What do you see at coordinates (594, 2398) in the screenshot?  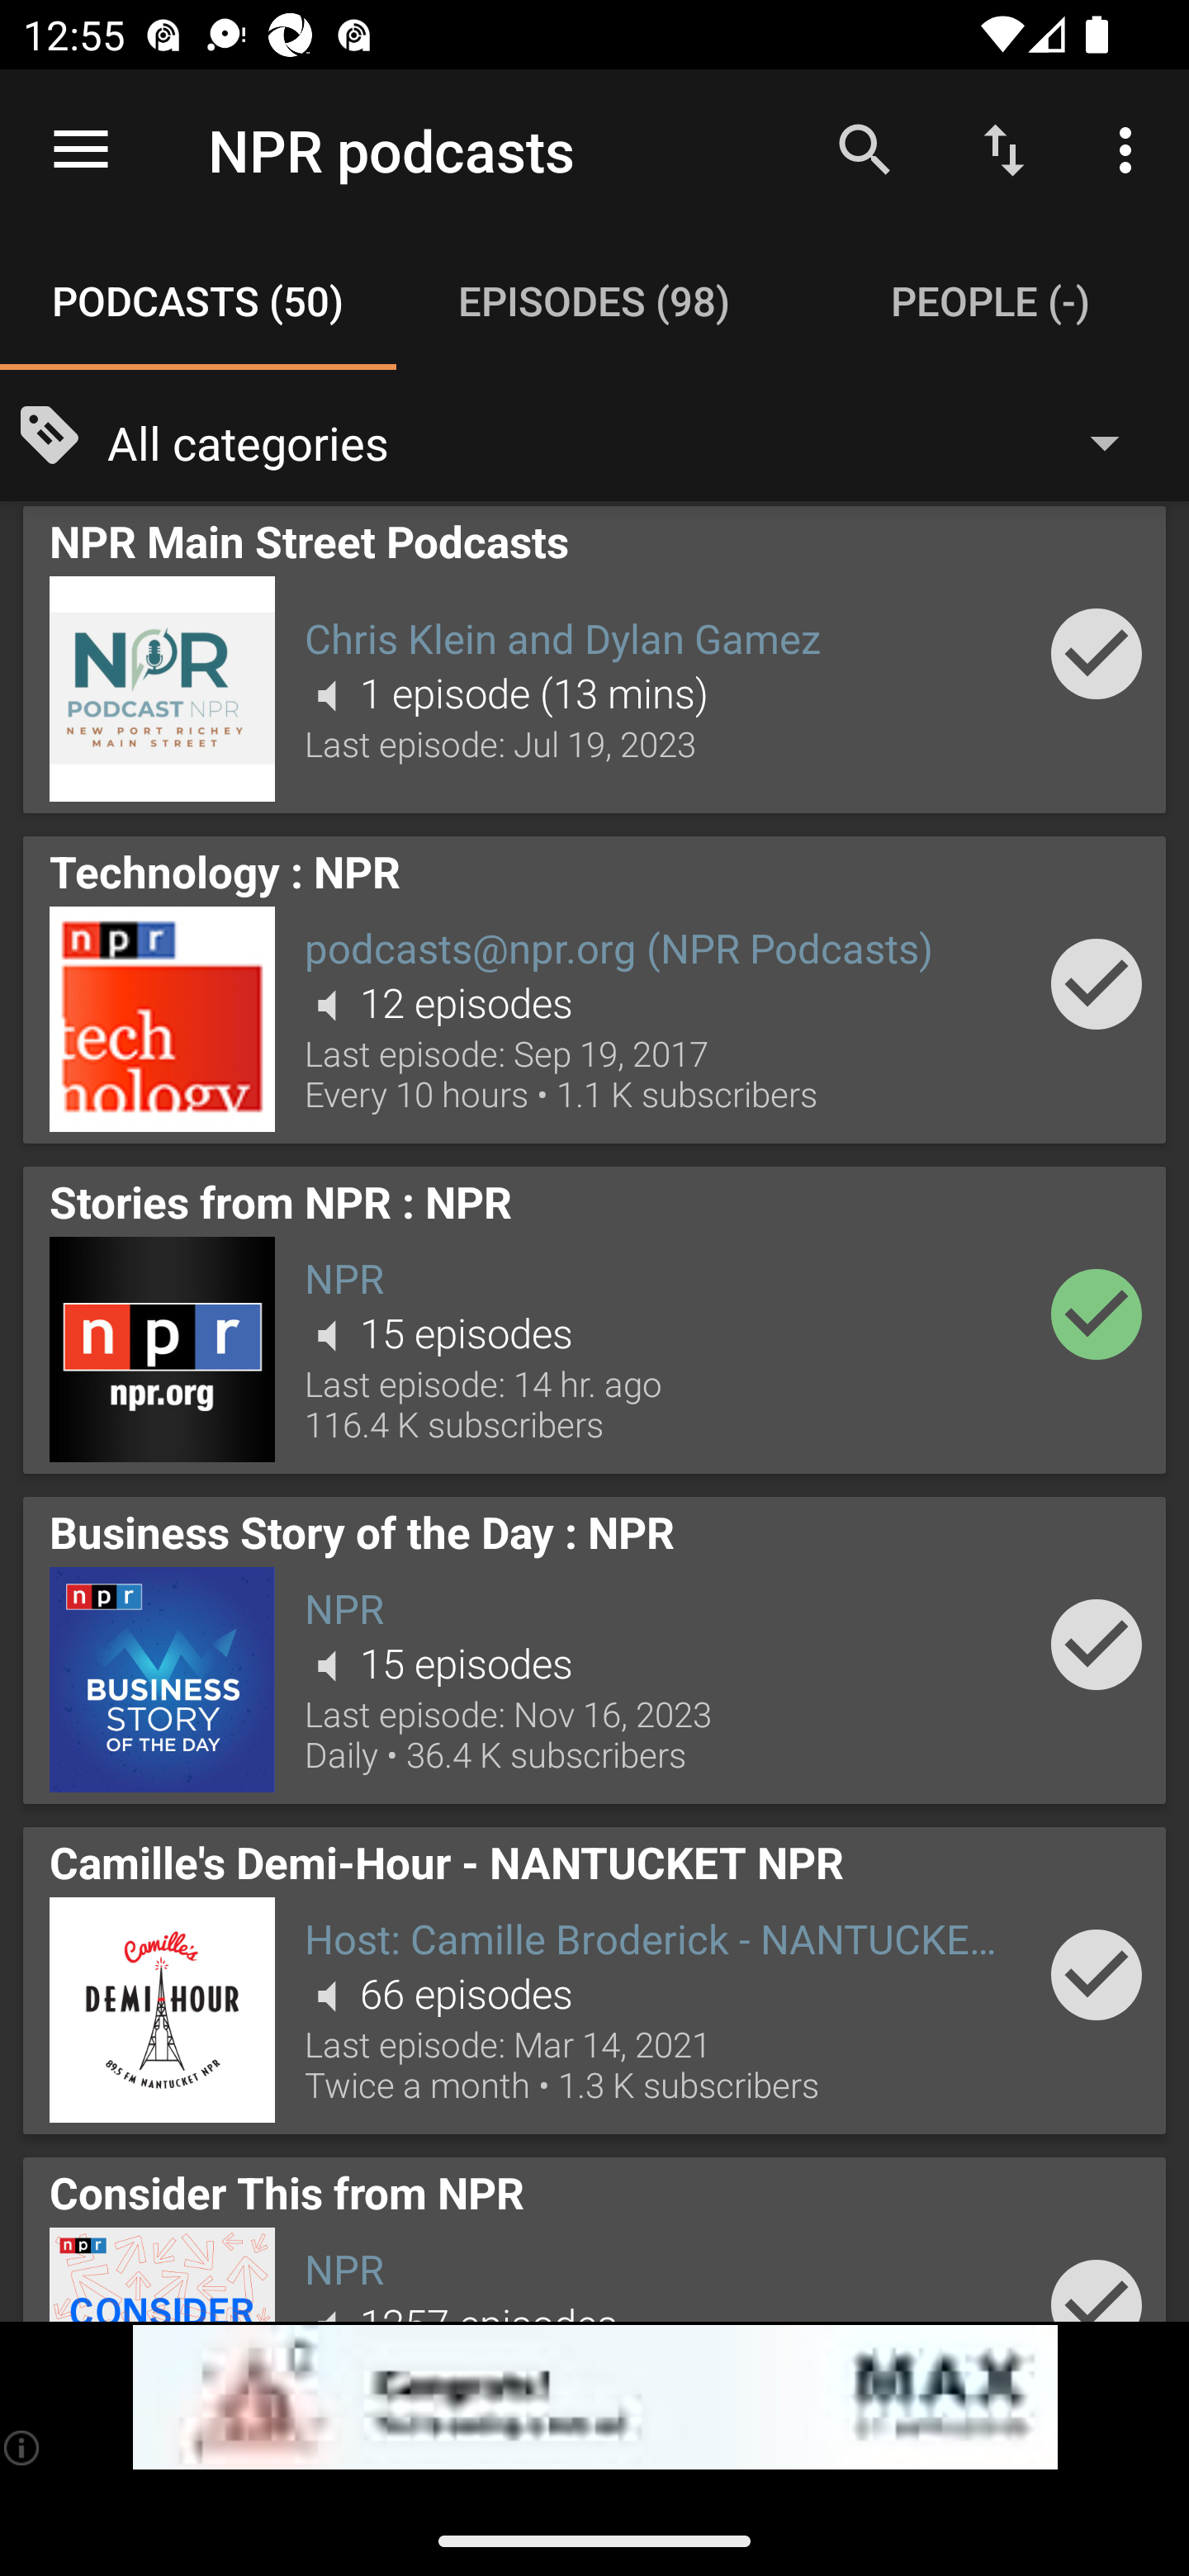 I see `app-monetization` at bounding box center [594, 2398].